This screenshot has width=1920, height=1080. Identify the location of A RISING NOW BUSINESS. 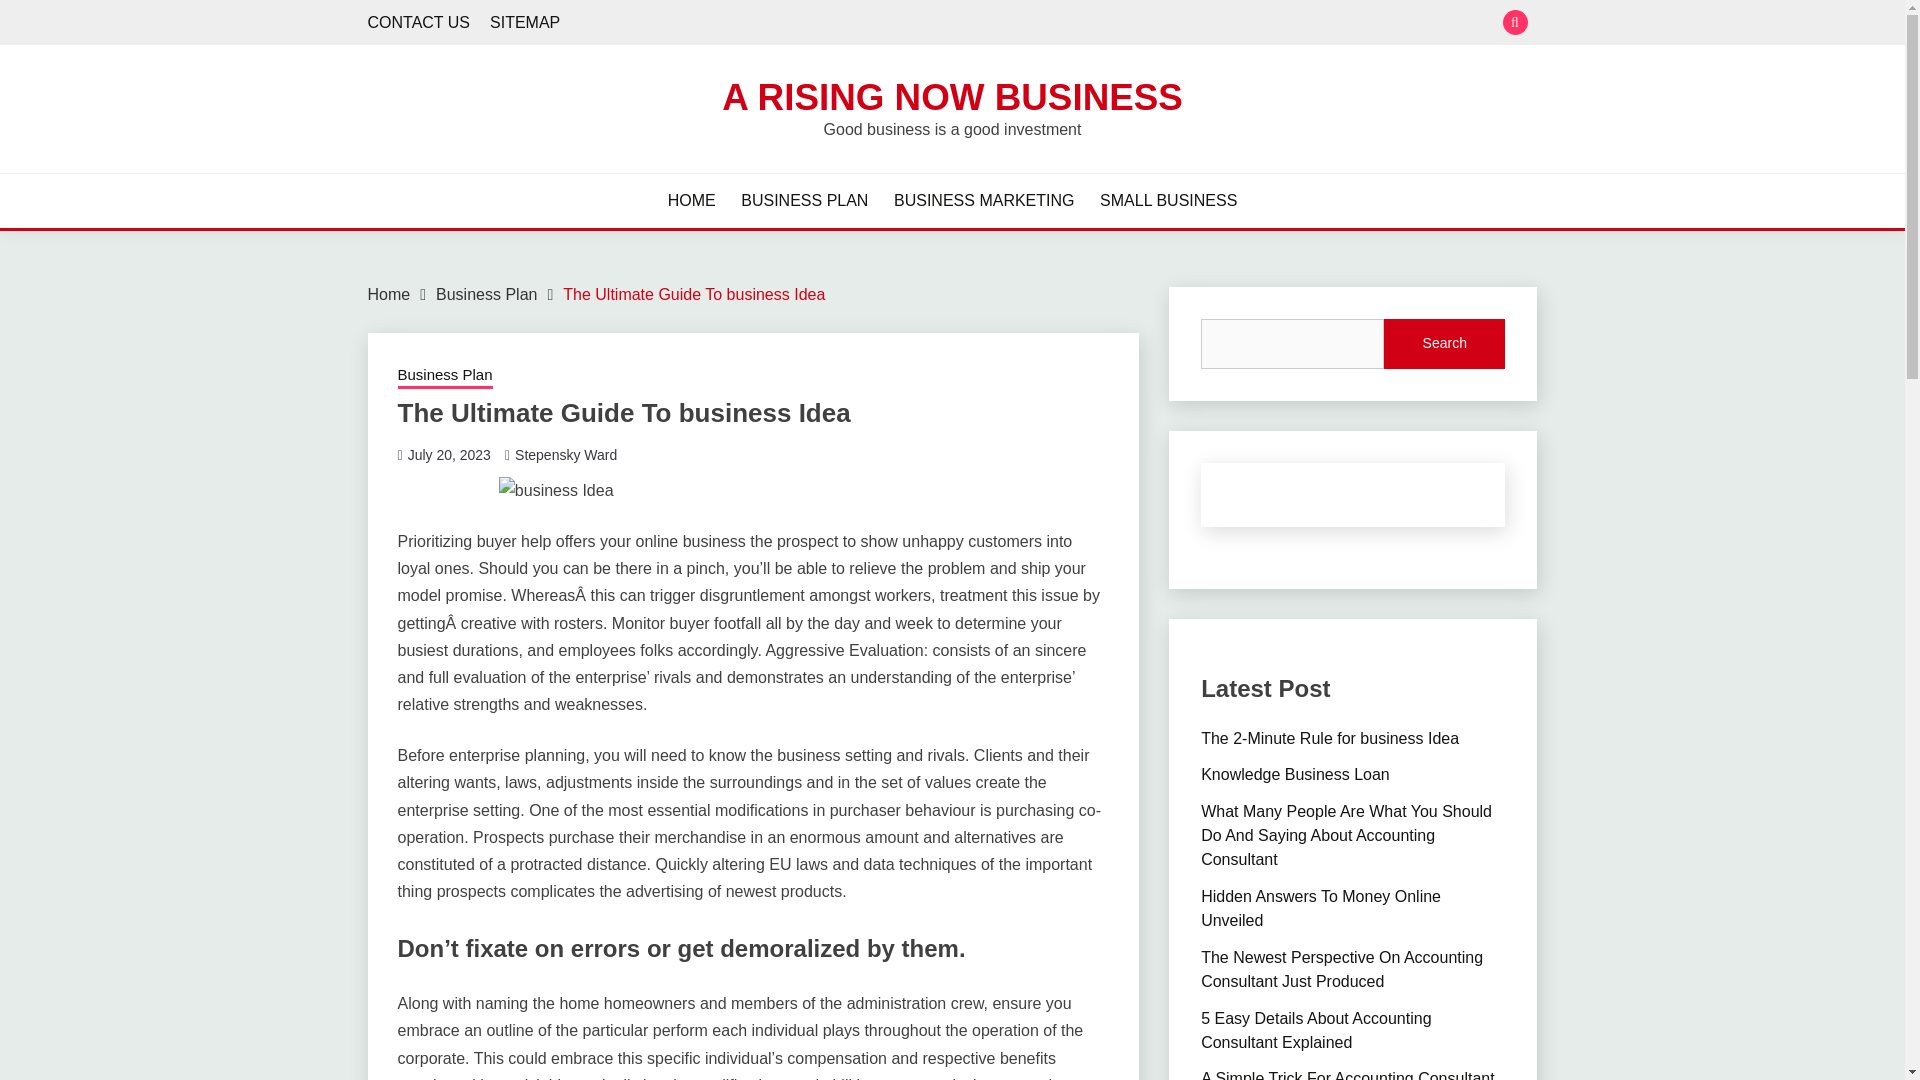
(952, 96).